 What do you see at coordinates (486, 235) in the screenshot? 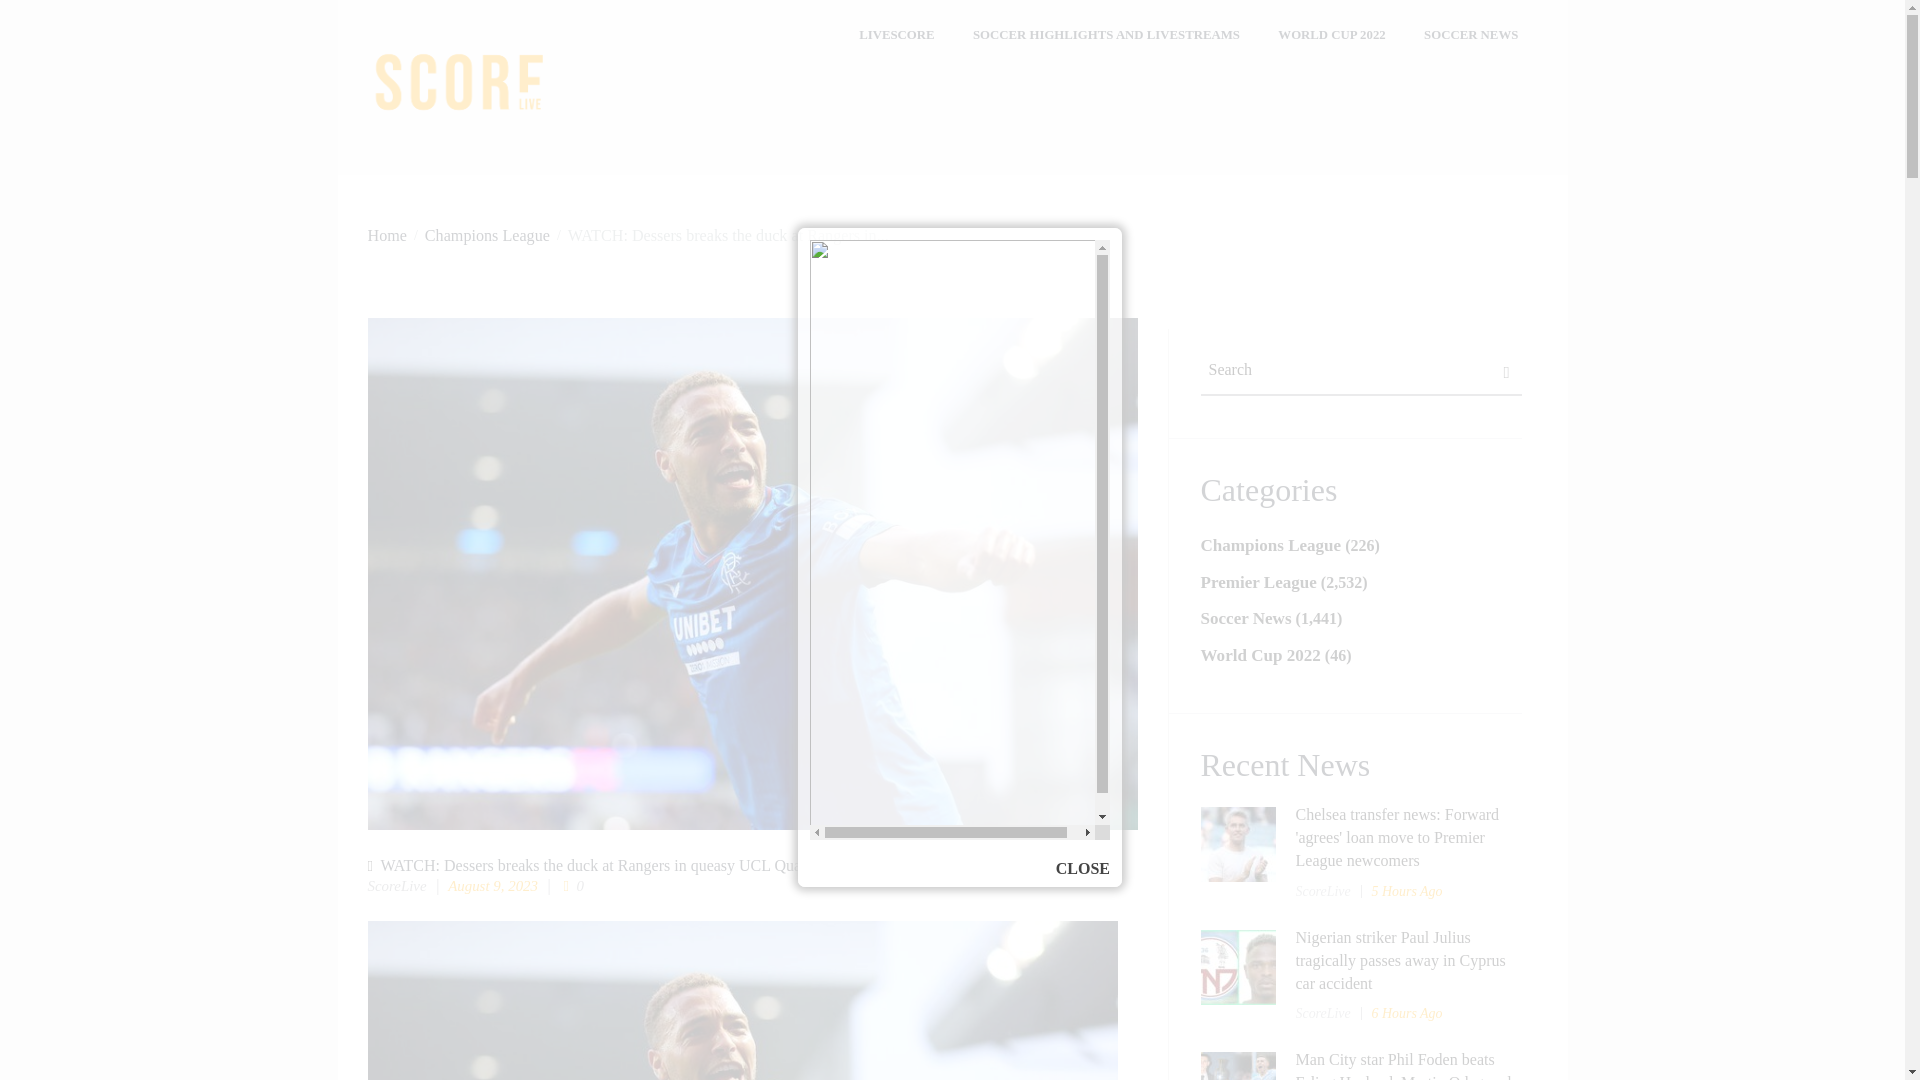
I see `Champions League` at bounding box center [486, 235].